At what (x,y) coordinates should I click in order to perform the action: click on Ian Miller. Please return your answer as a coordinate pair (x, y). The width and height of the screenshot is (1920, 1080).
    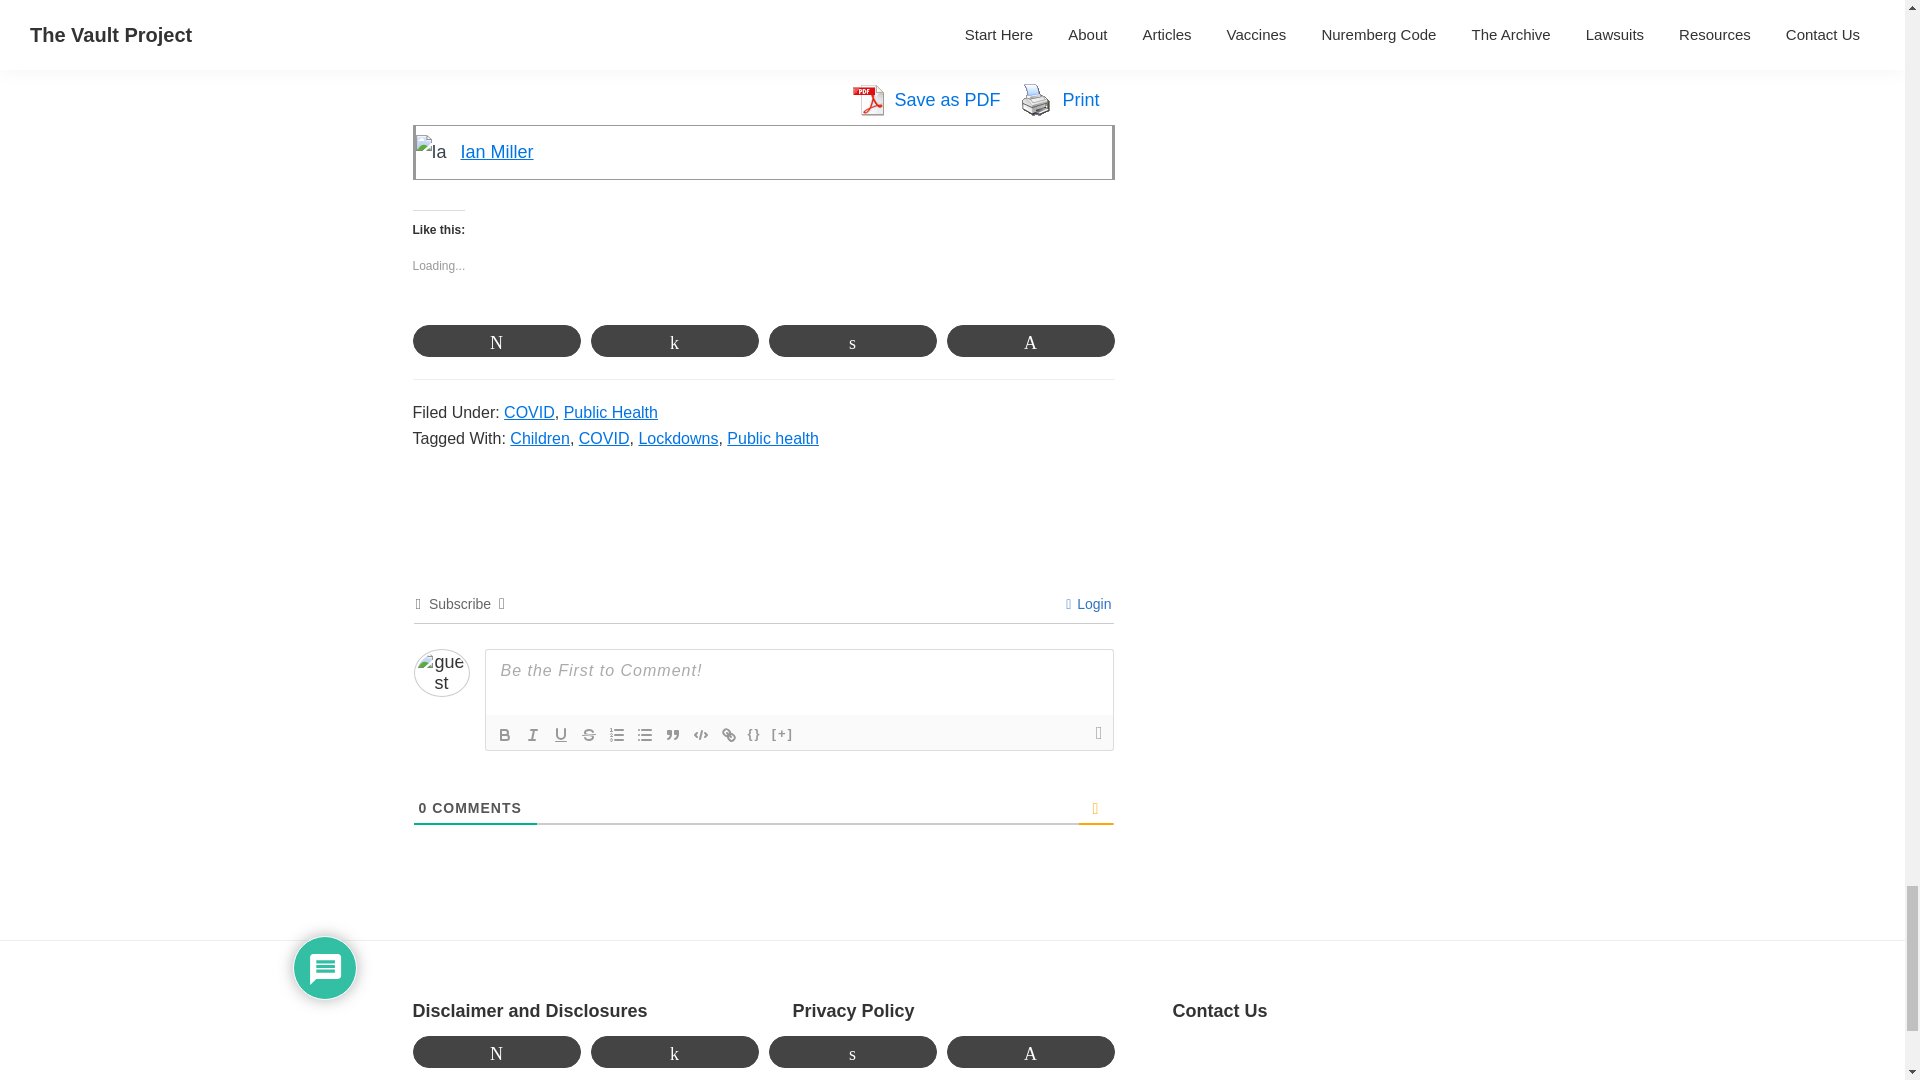
    Looking at the image, I should click on (496, 152).